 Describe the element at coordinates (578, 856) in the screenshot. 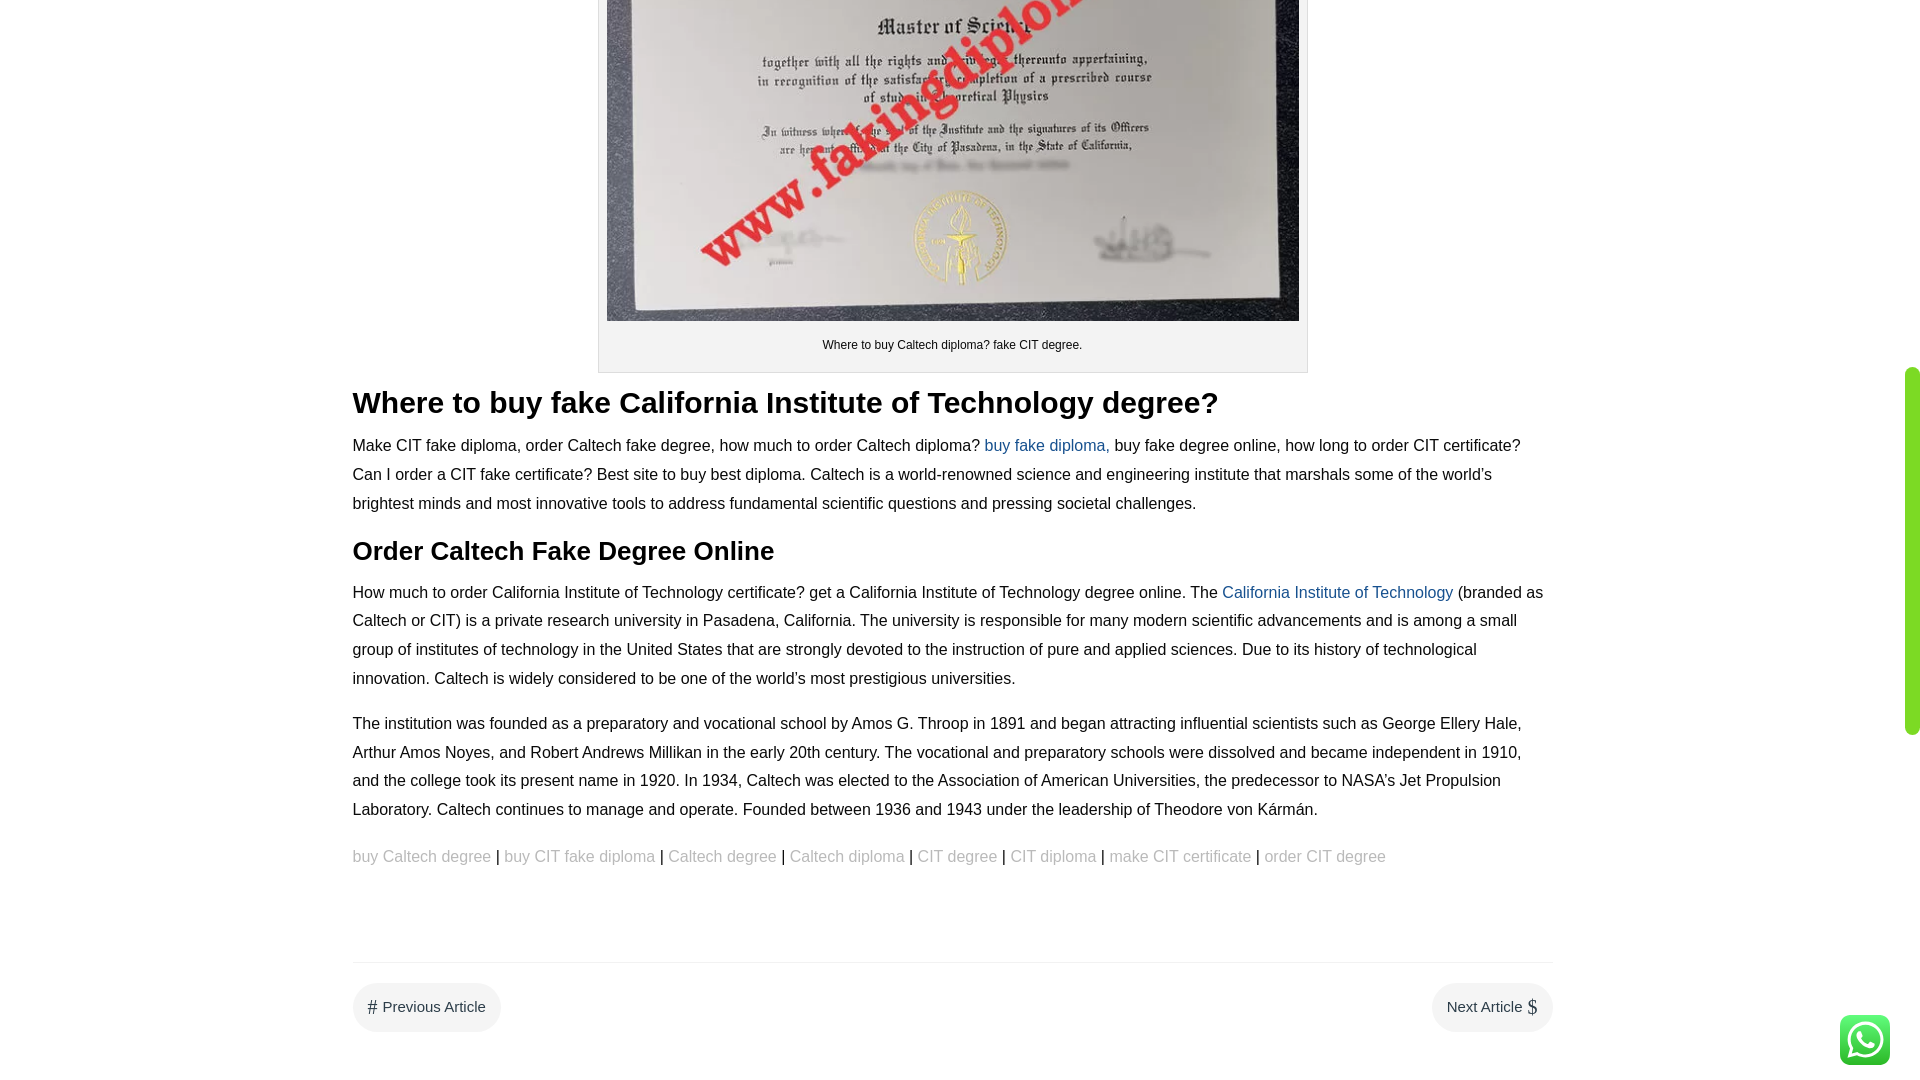

I see `buy CIT fake diploma` at that location.